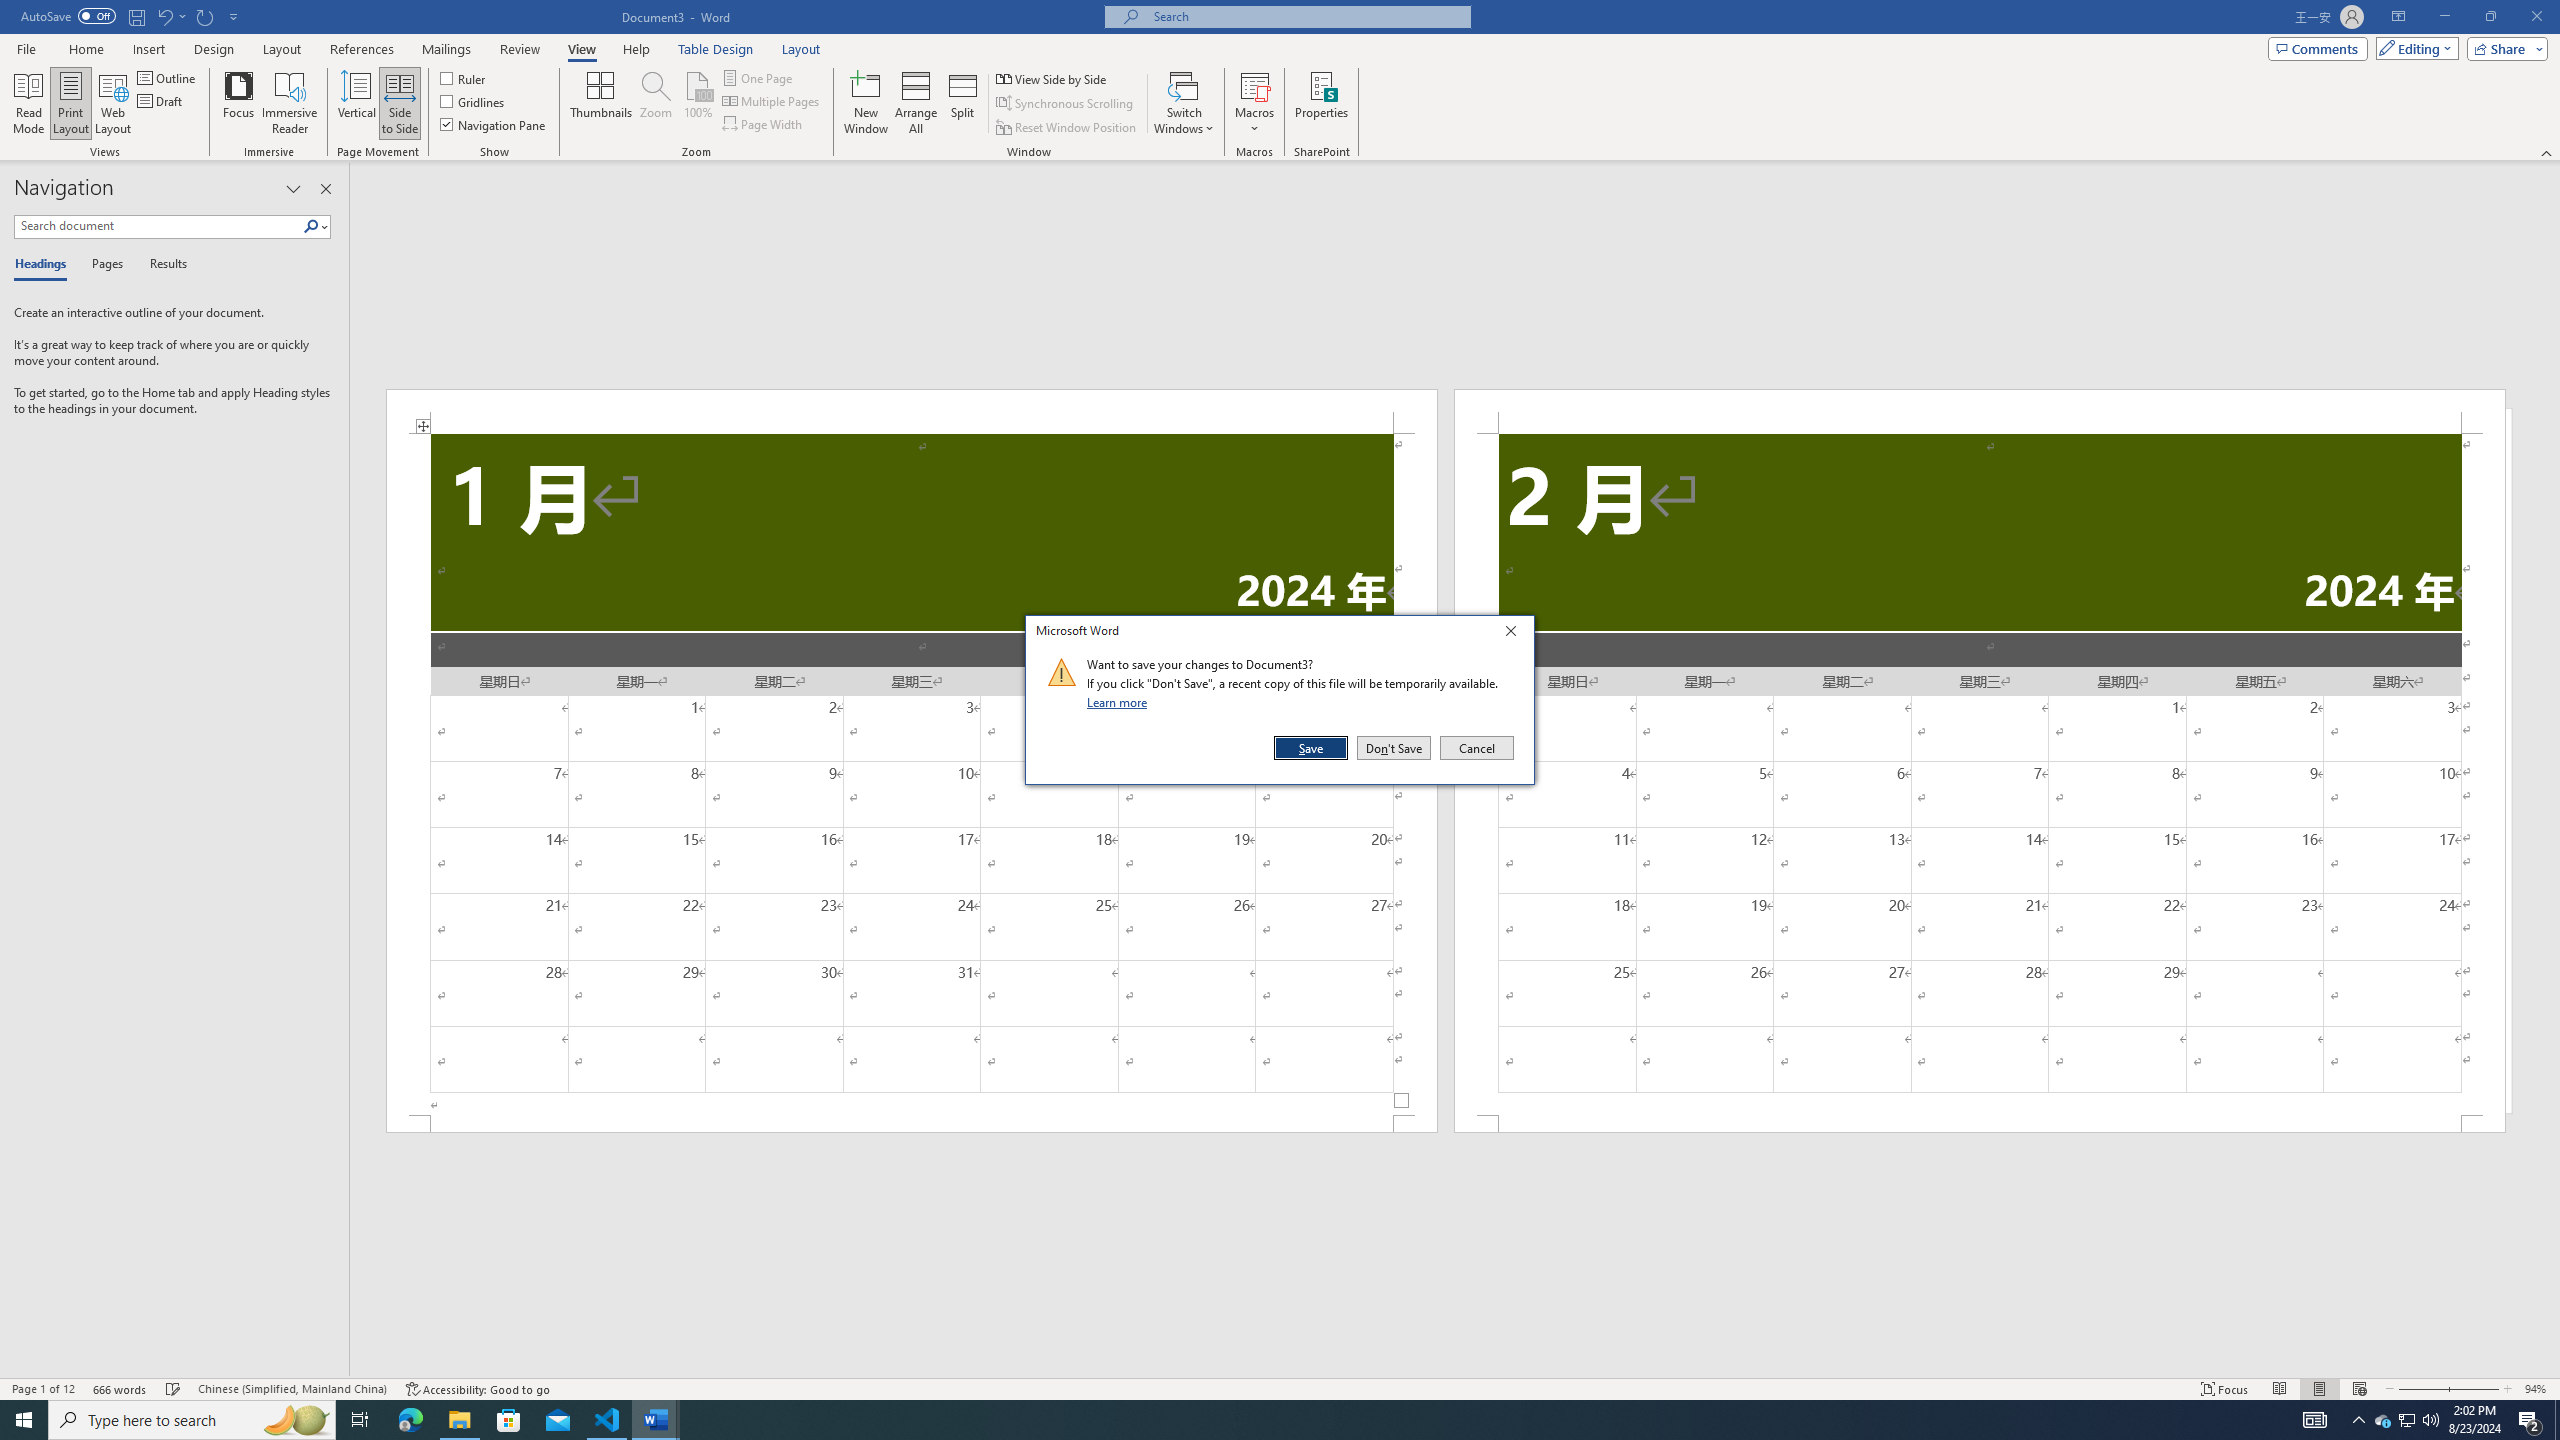 This screenshot has width=2560, height=1440. Describe the element at coordinates (170, 16) in the screenshot. I see `Undo Increase Indent` at that location.